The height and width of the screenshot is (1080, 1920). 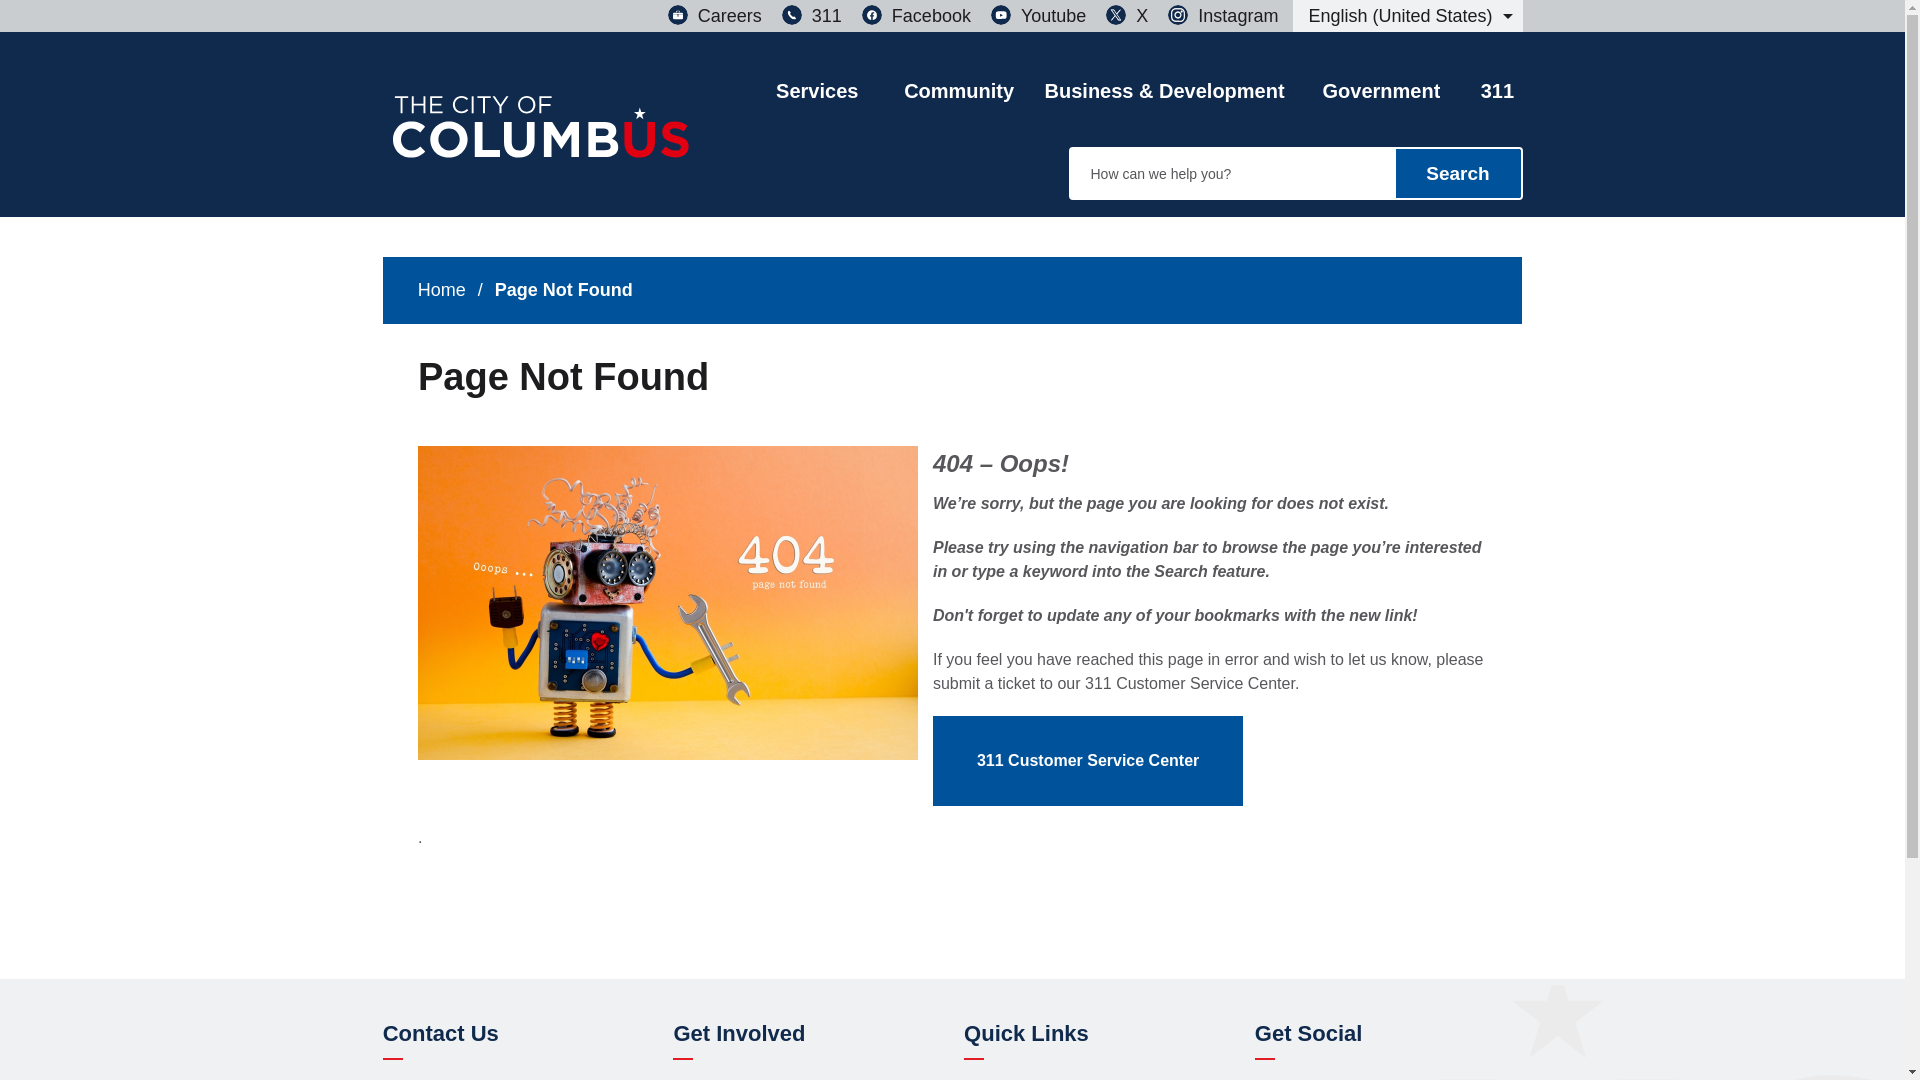 What do you see at coordinates (1222, 16) in the screenshot?
I see `Instagram` at bounding box center [1222, 16].